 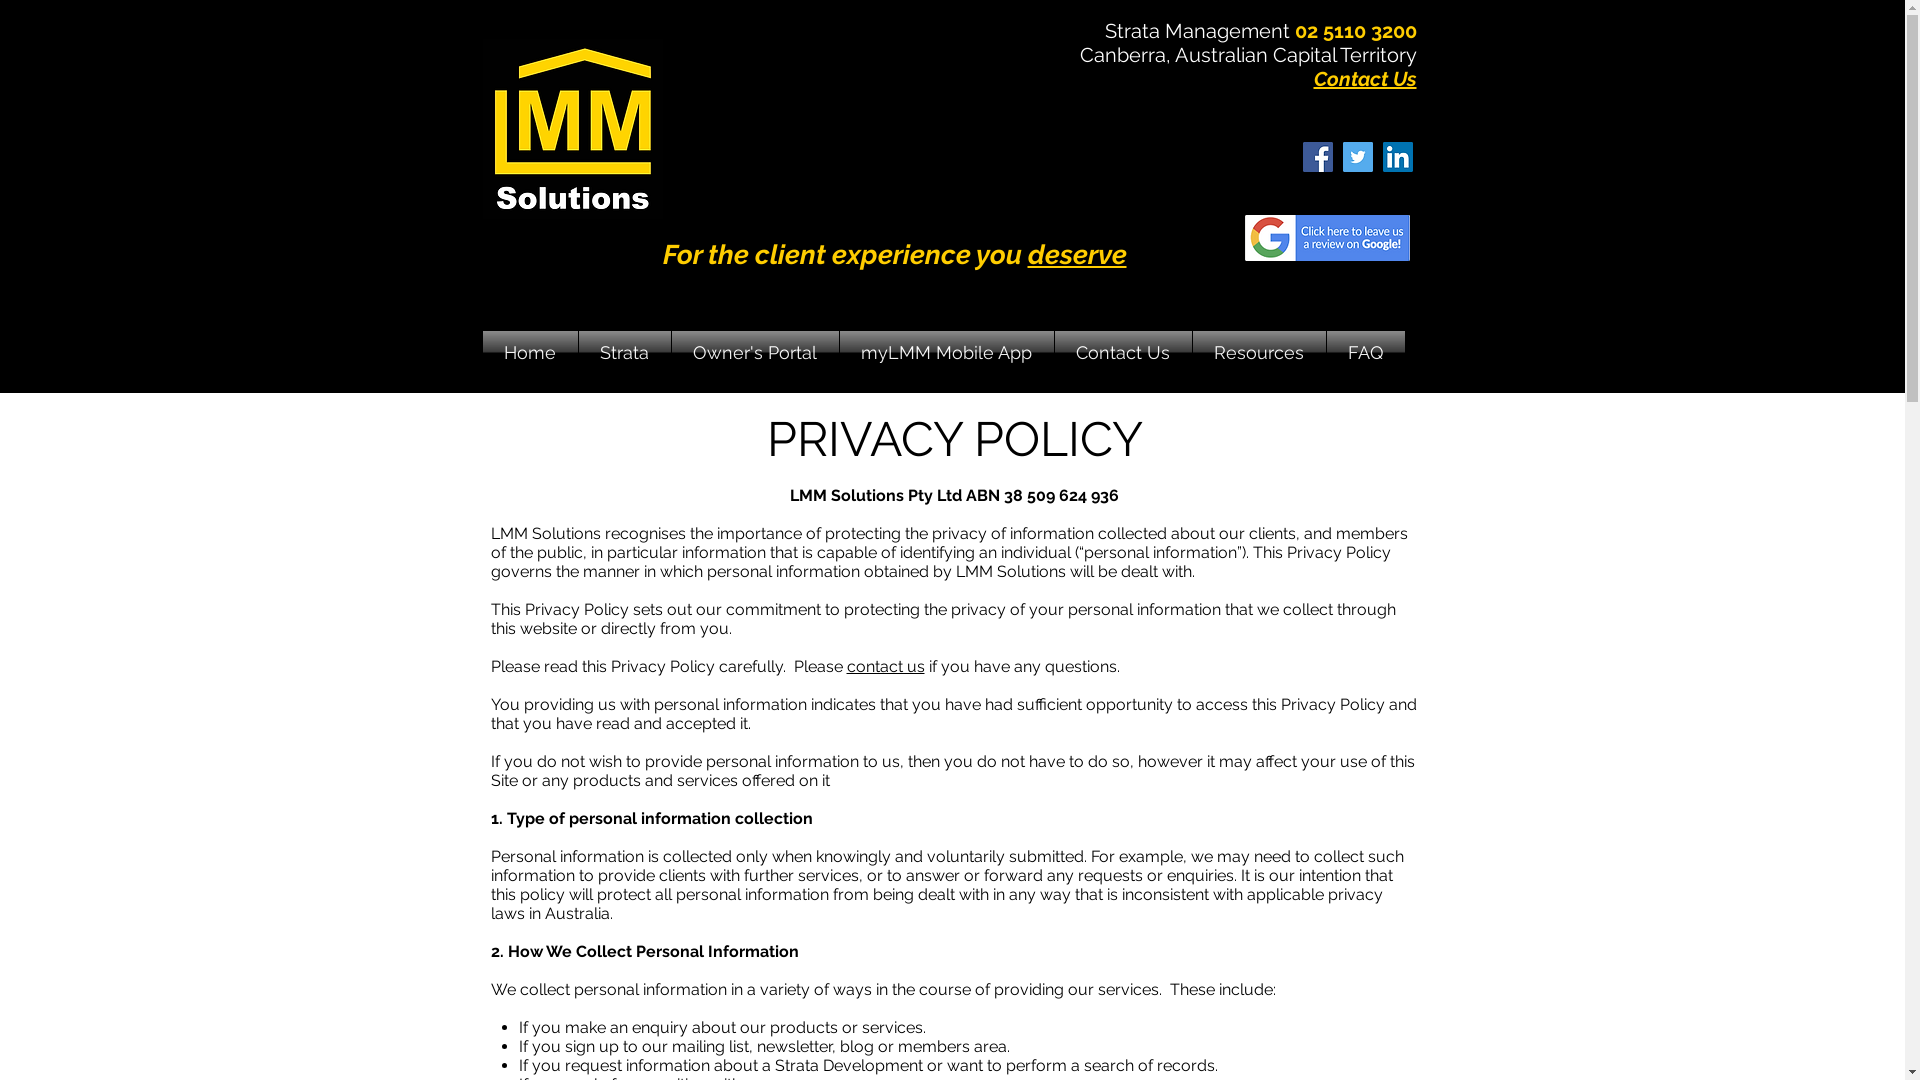 I want to click on Home, so click(x=530, y=352).